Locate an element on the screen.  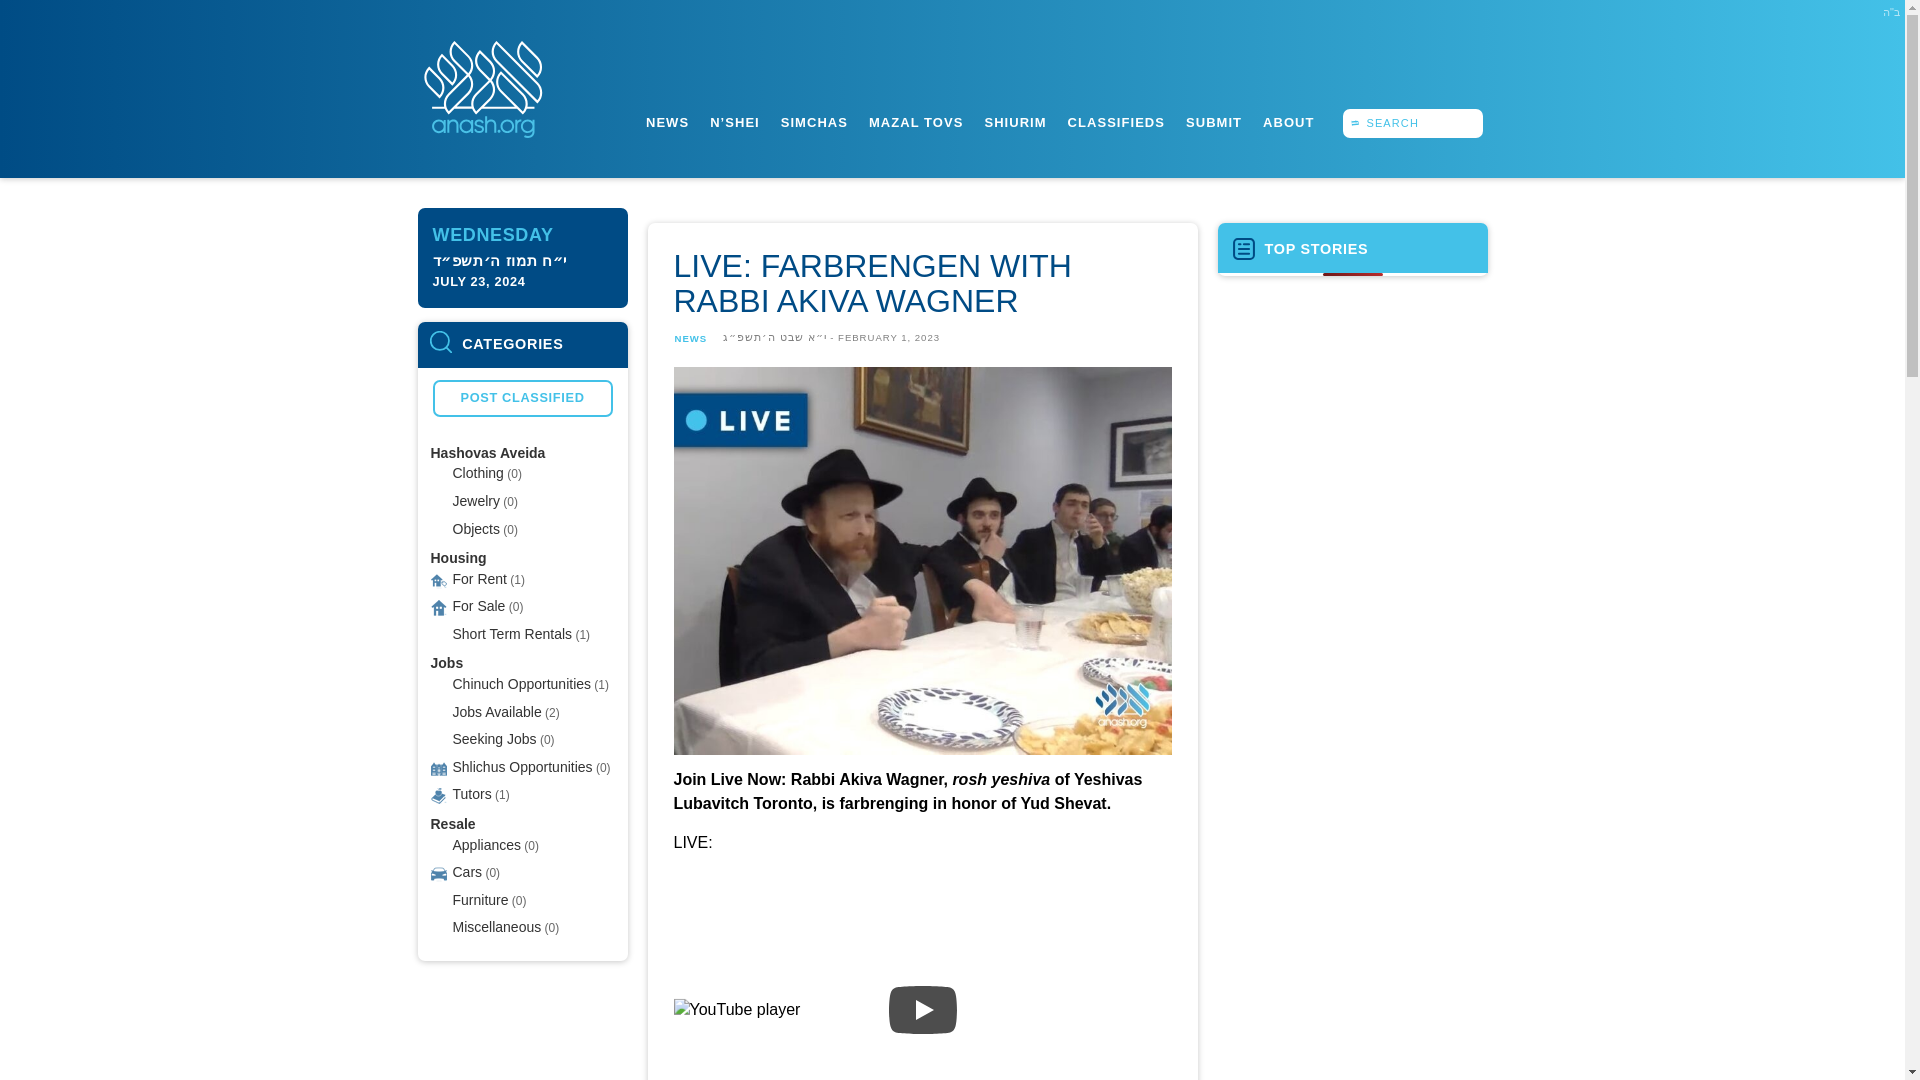
For Sale is located at coordinates (478, 606).